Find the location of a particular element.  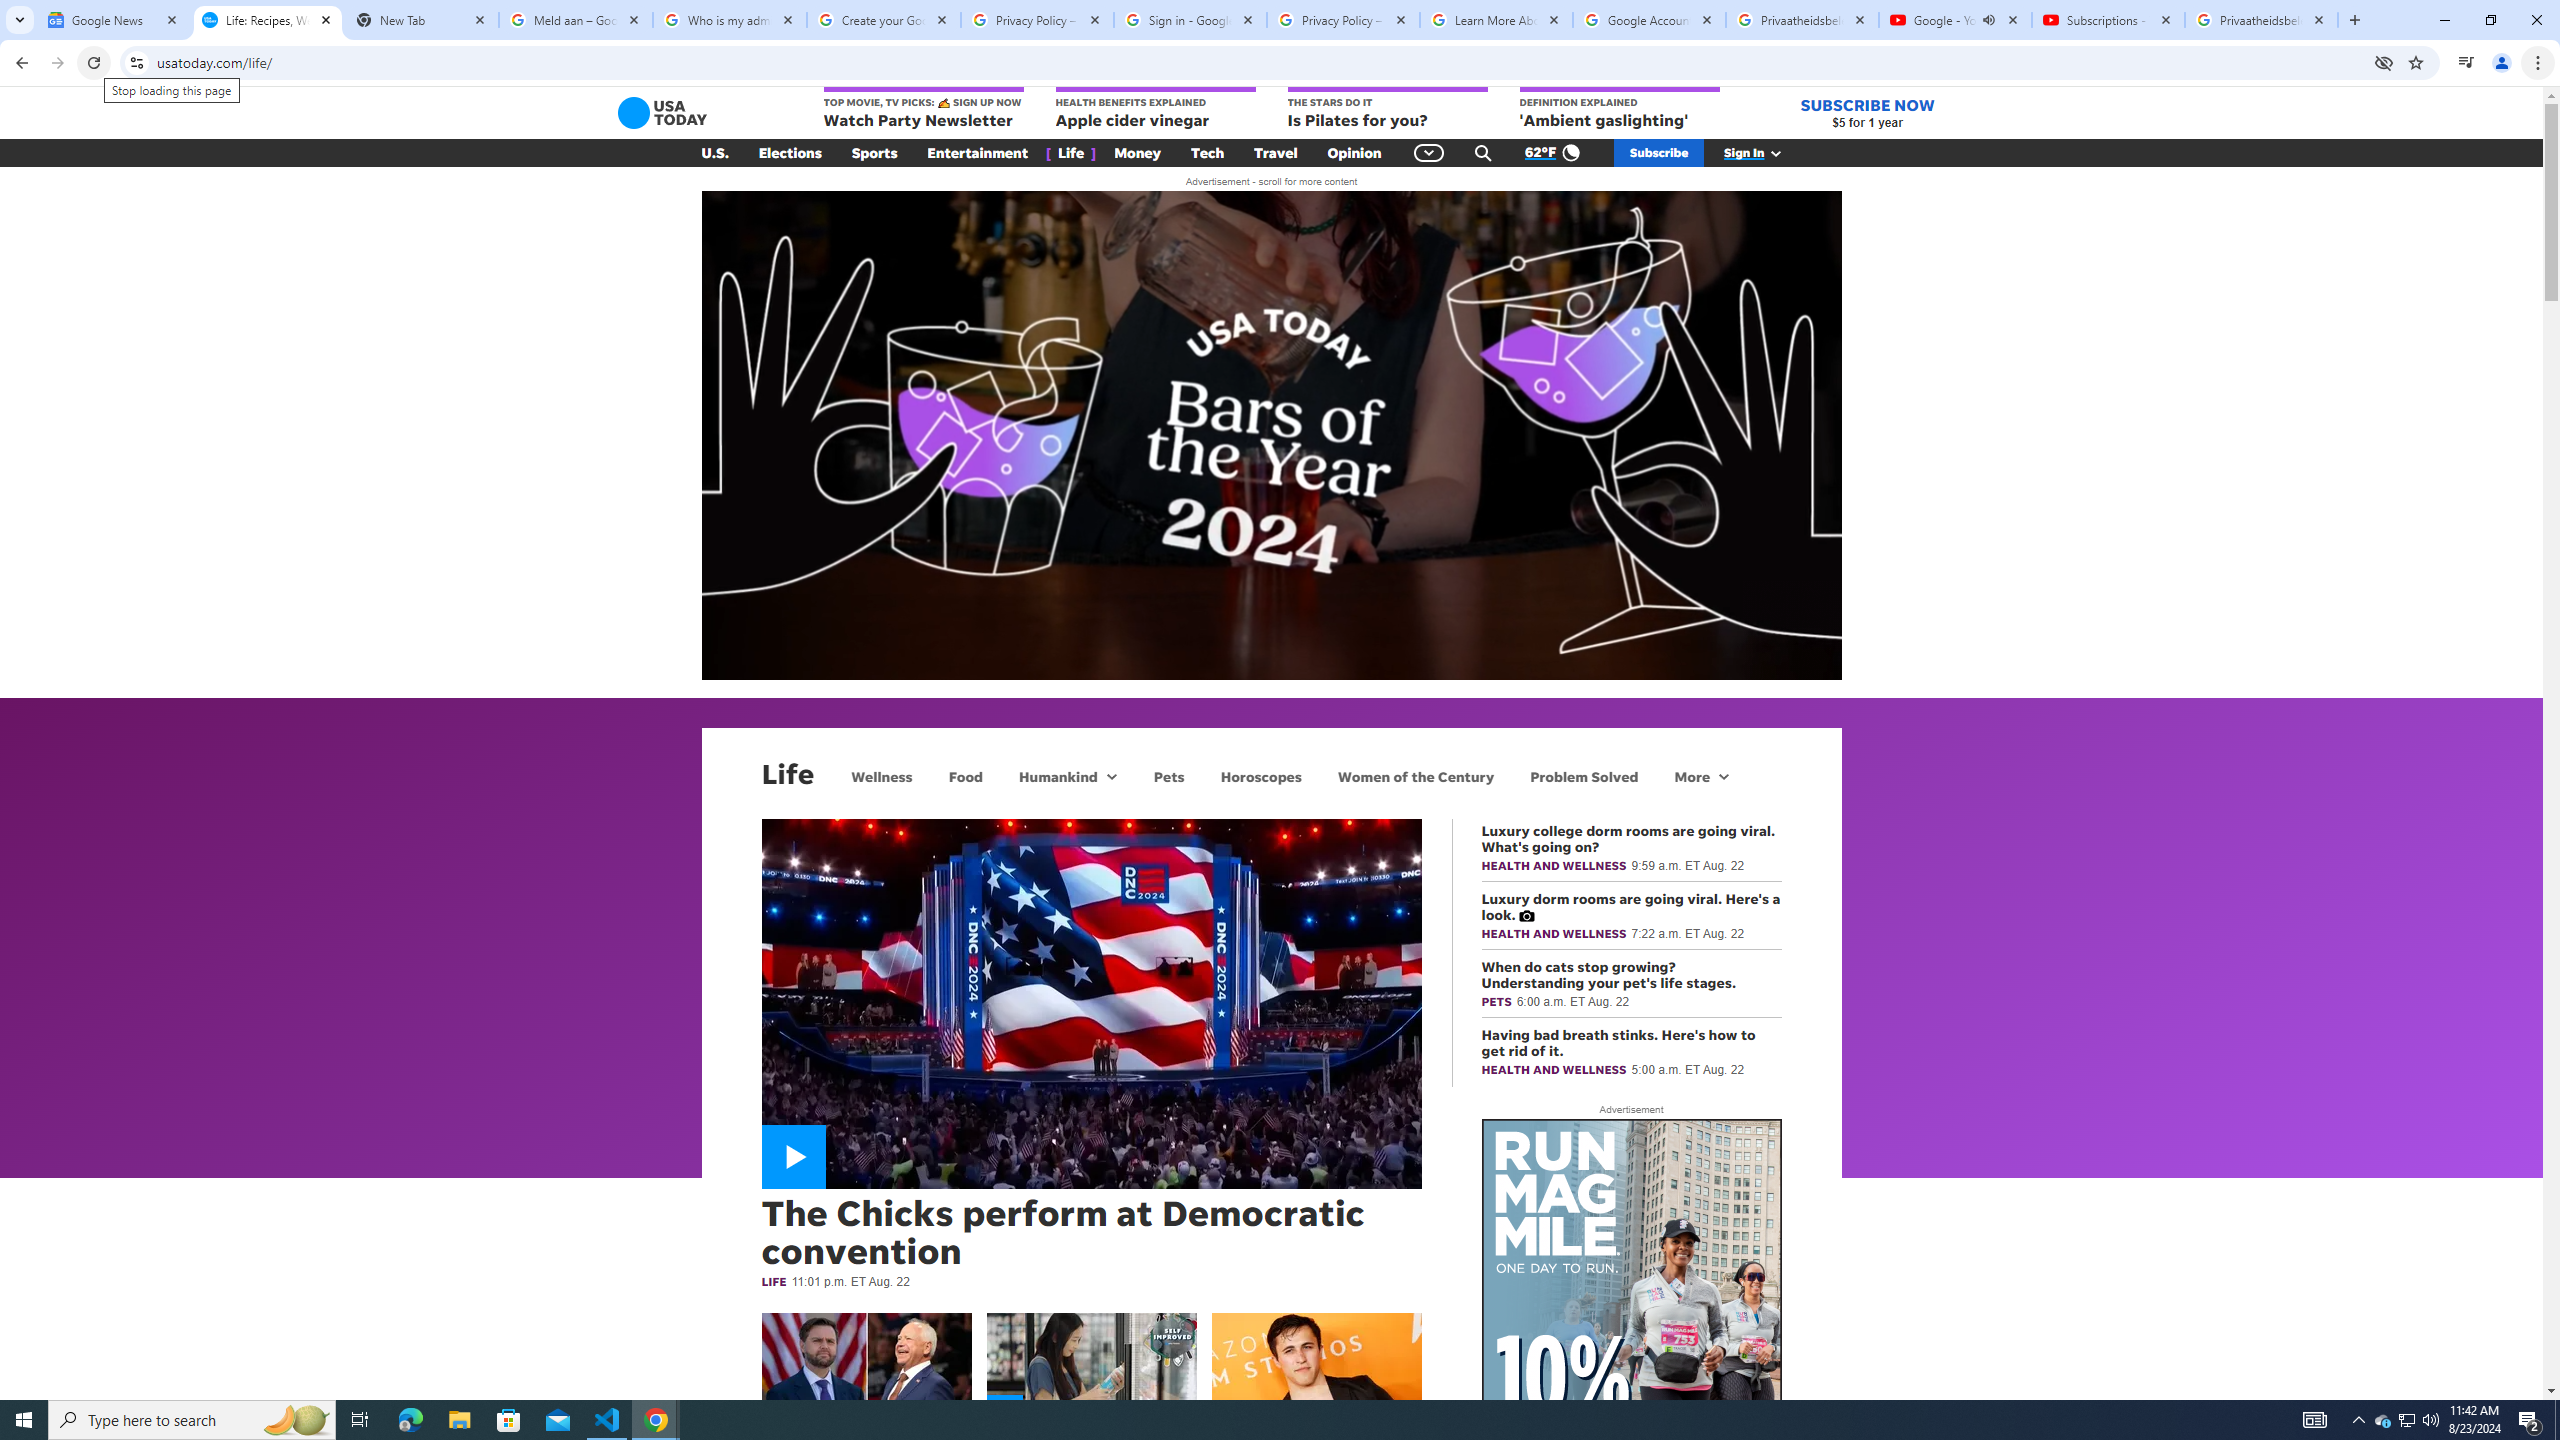

AutomationID: aw0 is located at coordinates (1632, 1420).